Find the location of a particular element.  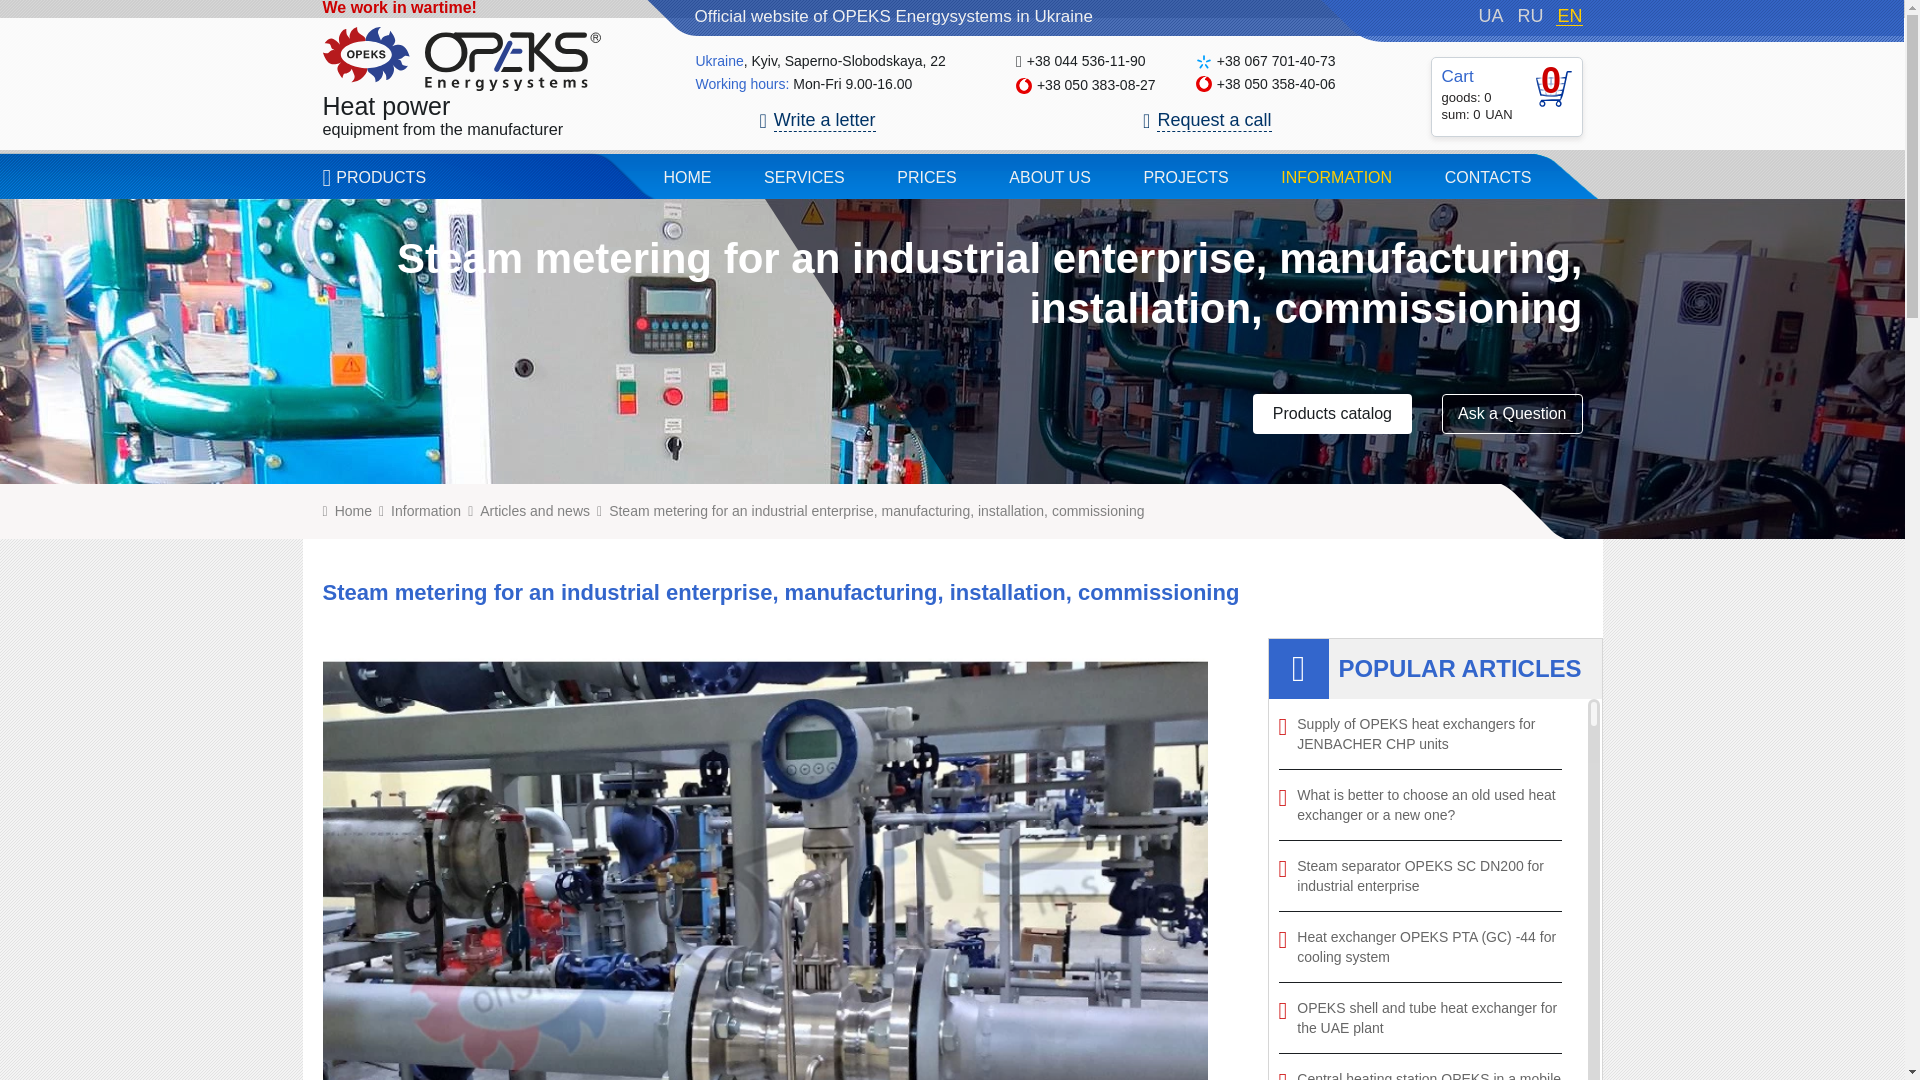

INFORMATION is located at coordinates (1530, 15).